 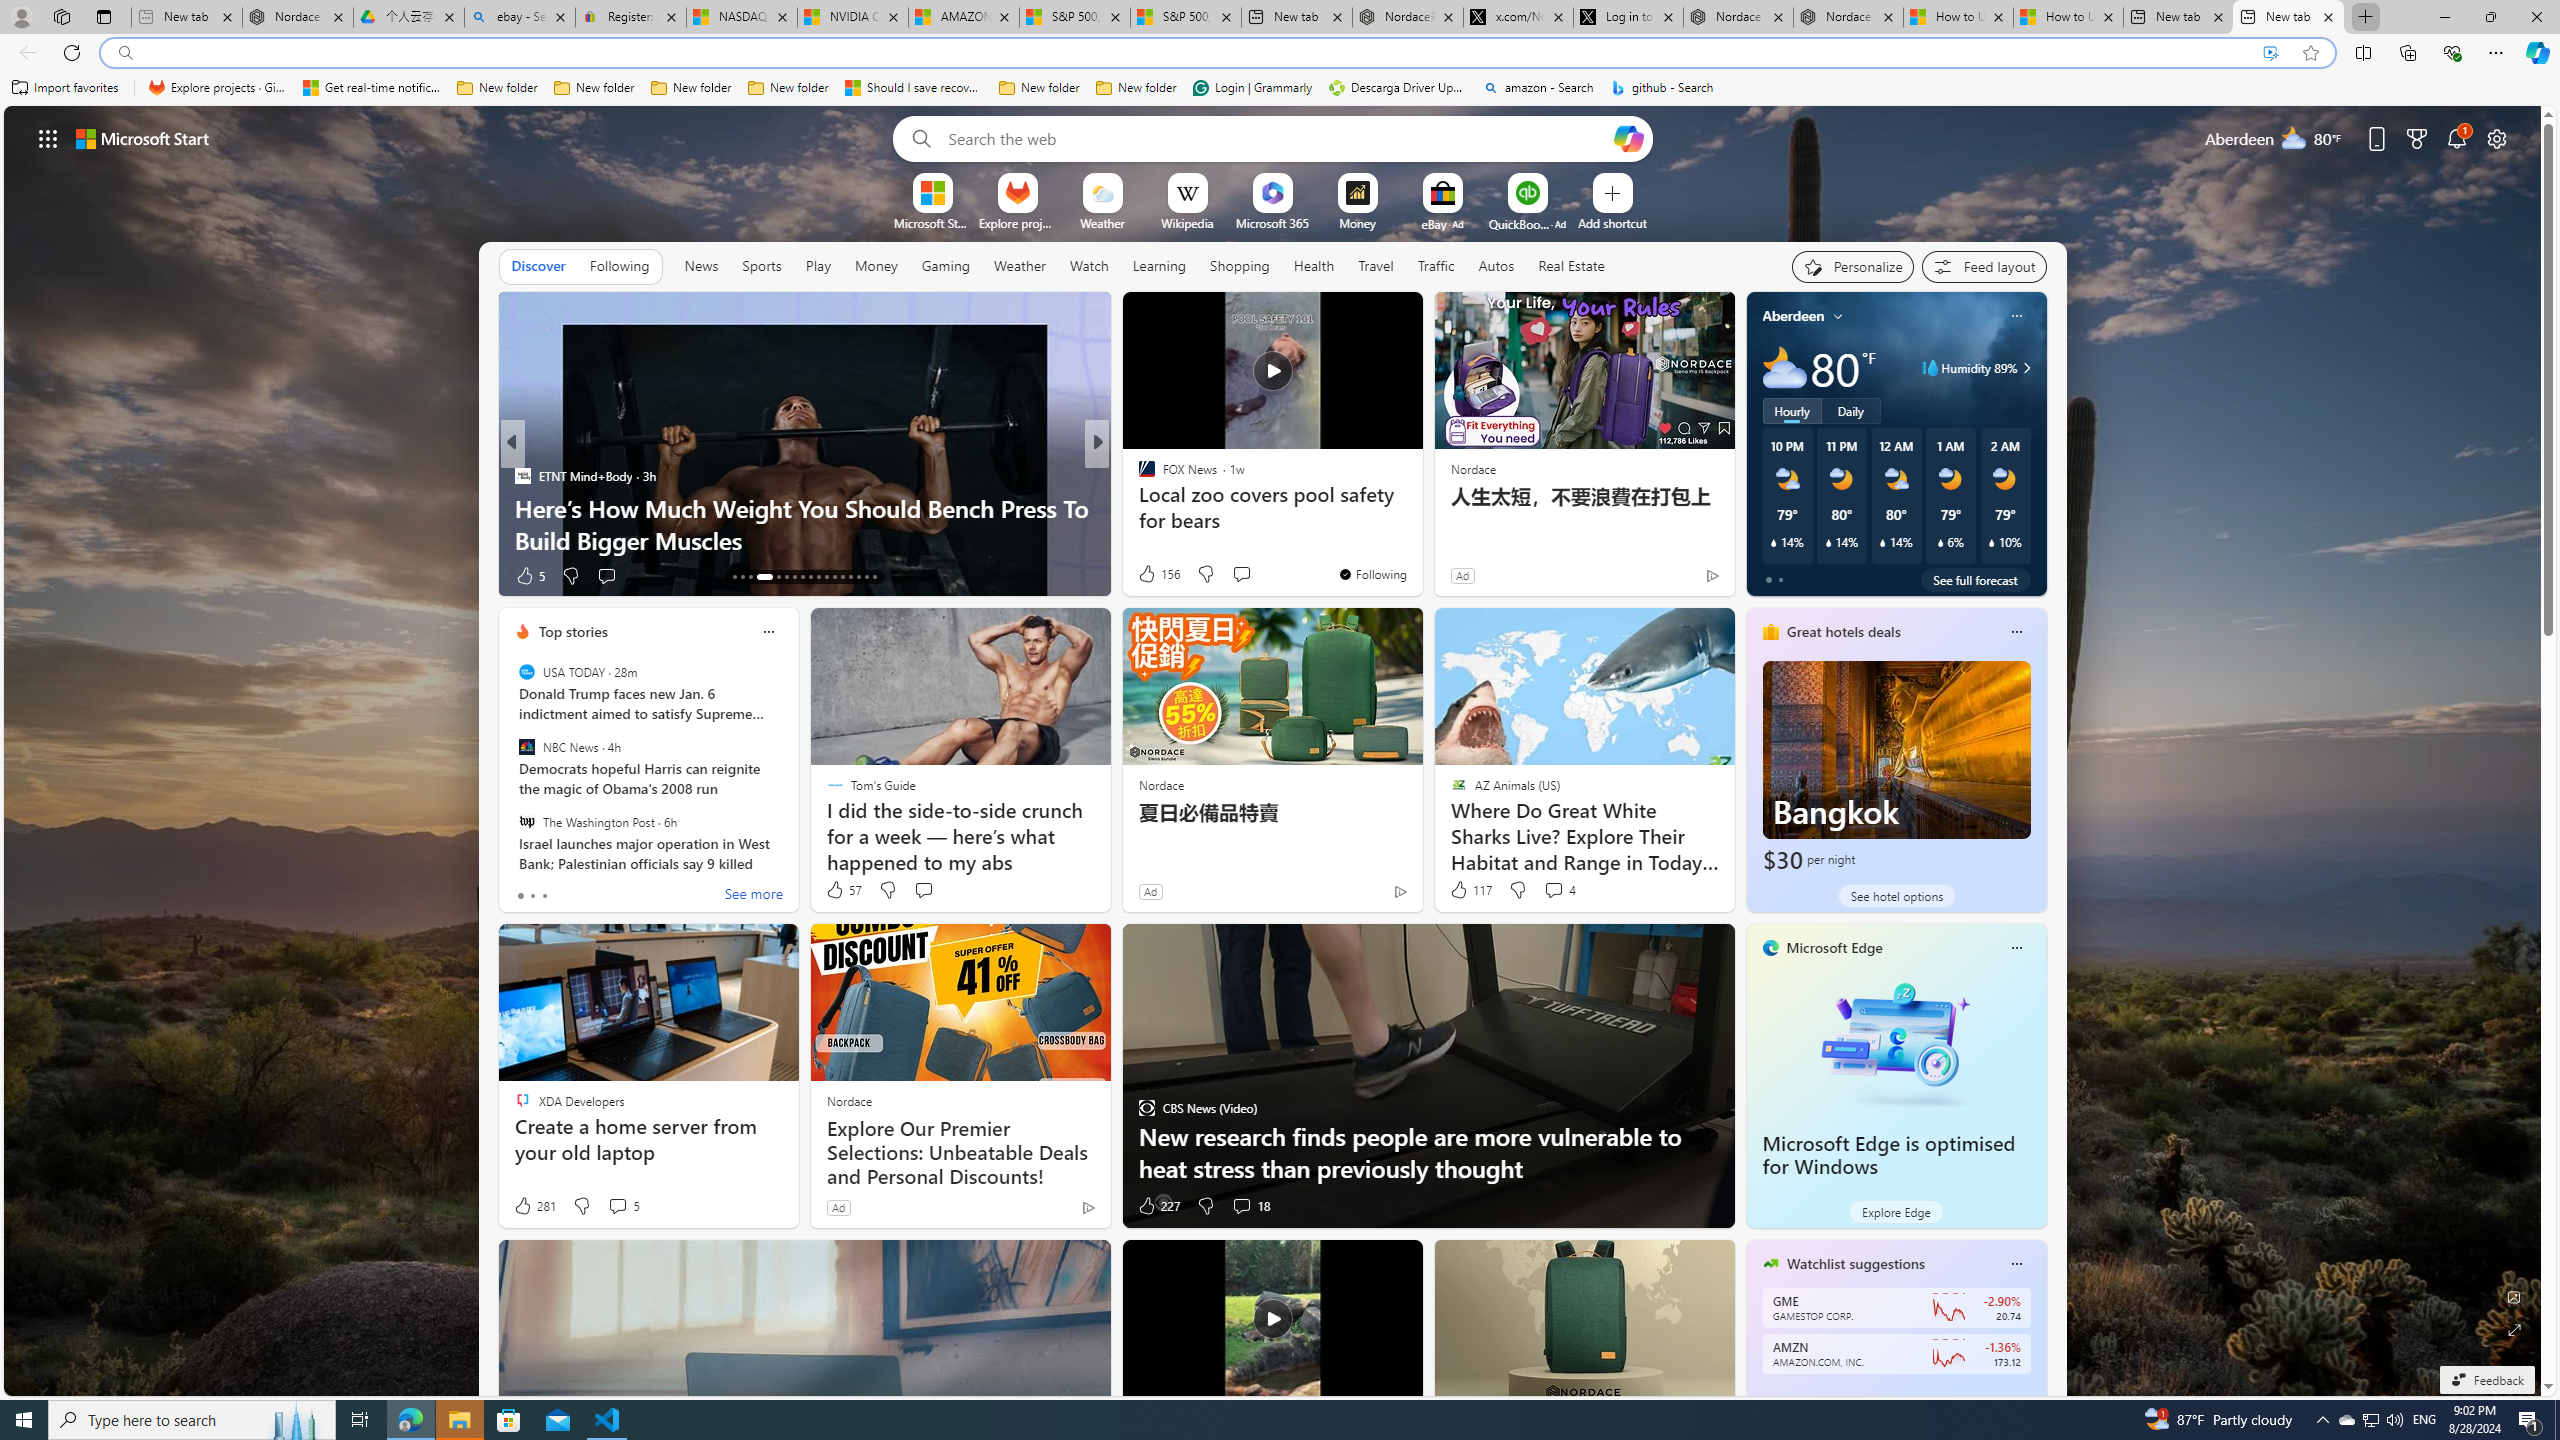 I want to click on AutomationID: tab-13, so click(x=734, y=577).